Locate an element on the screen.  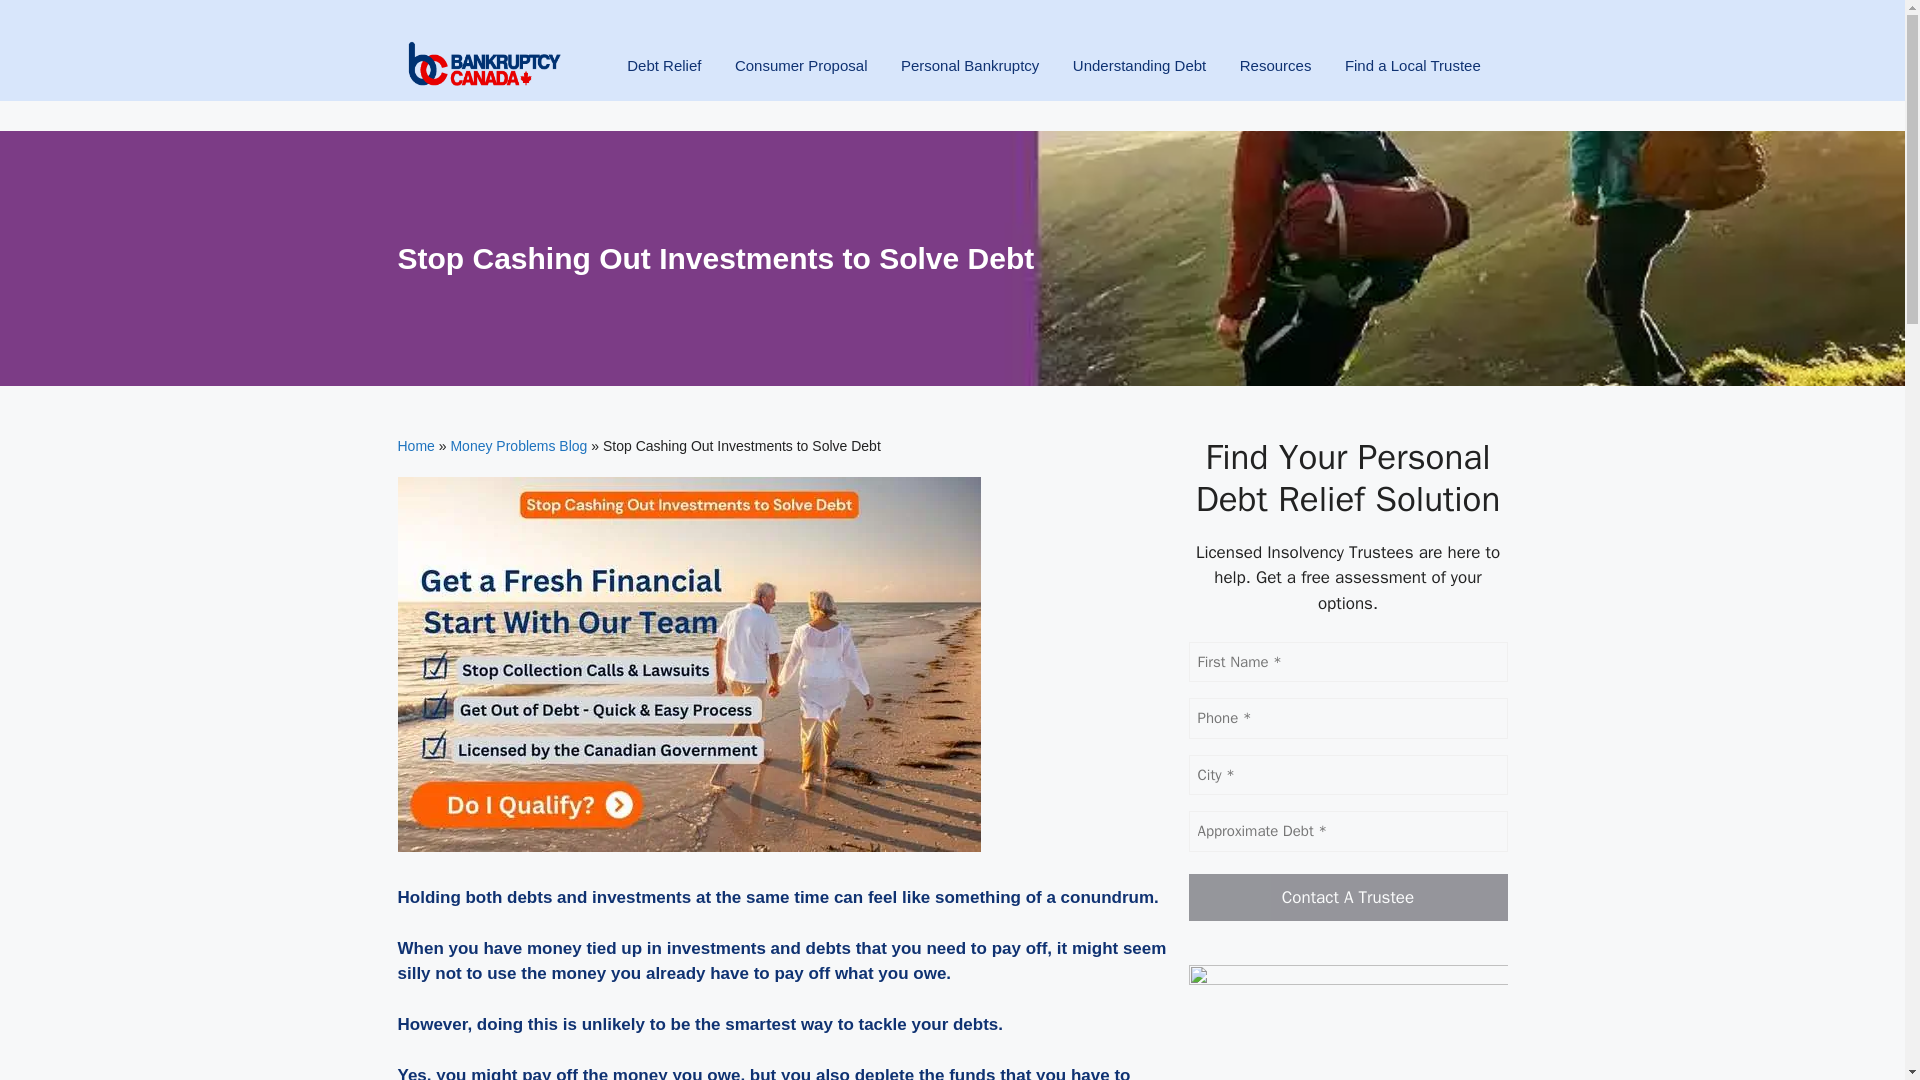
Personal Bankruptcy is located at coordinates (970, 78).